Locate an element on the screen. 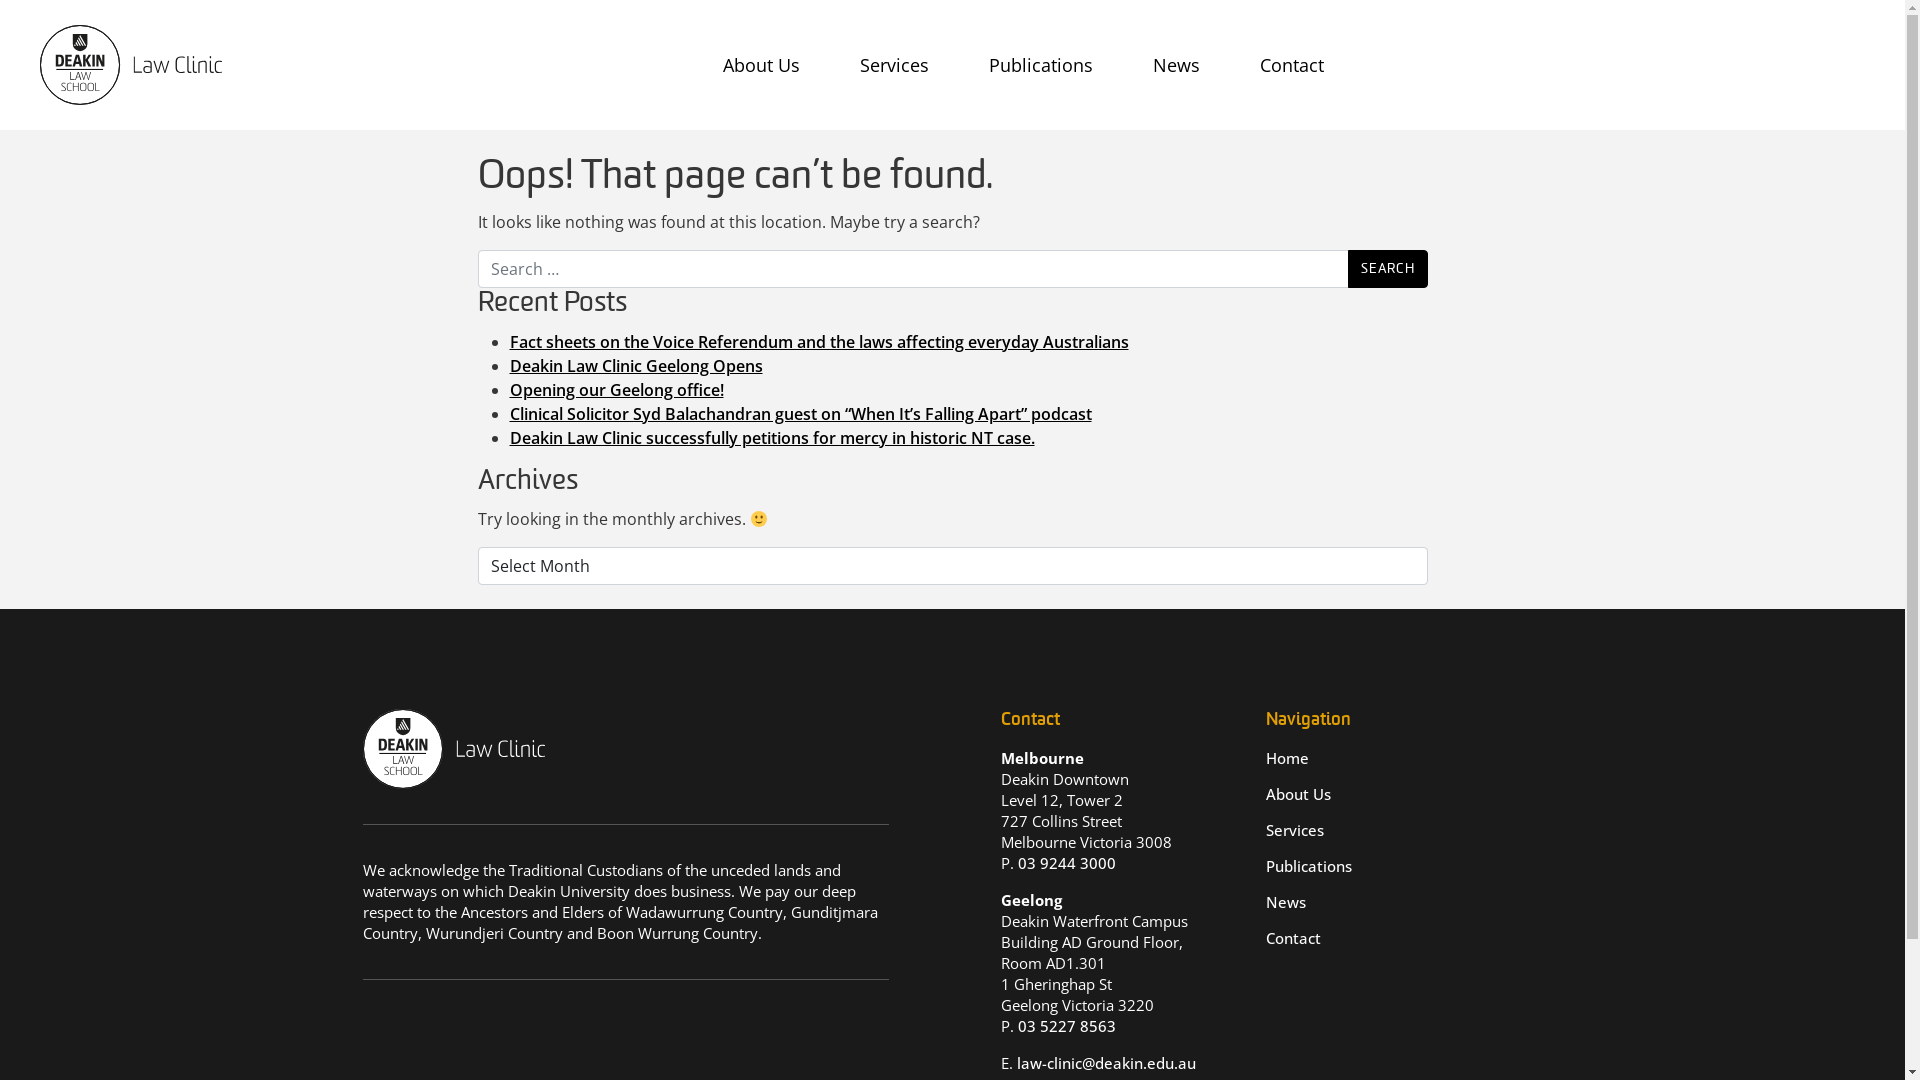 Image resolution: width=1920 pixels, height=1080 pixels. Publications is located at coordinates (1309, 866).